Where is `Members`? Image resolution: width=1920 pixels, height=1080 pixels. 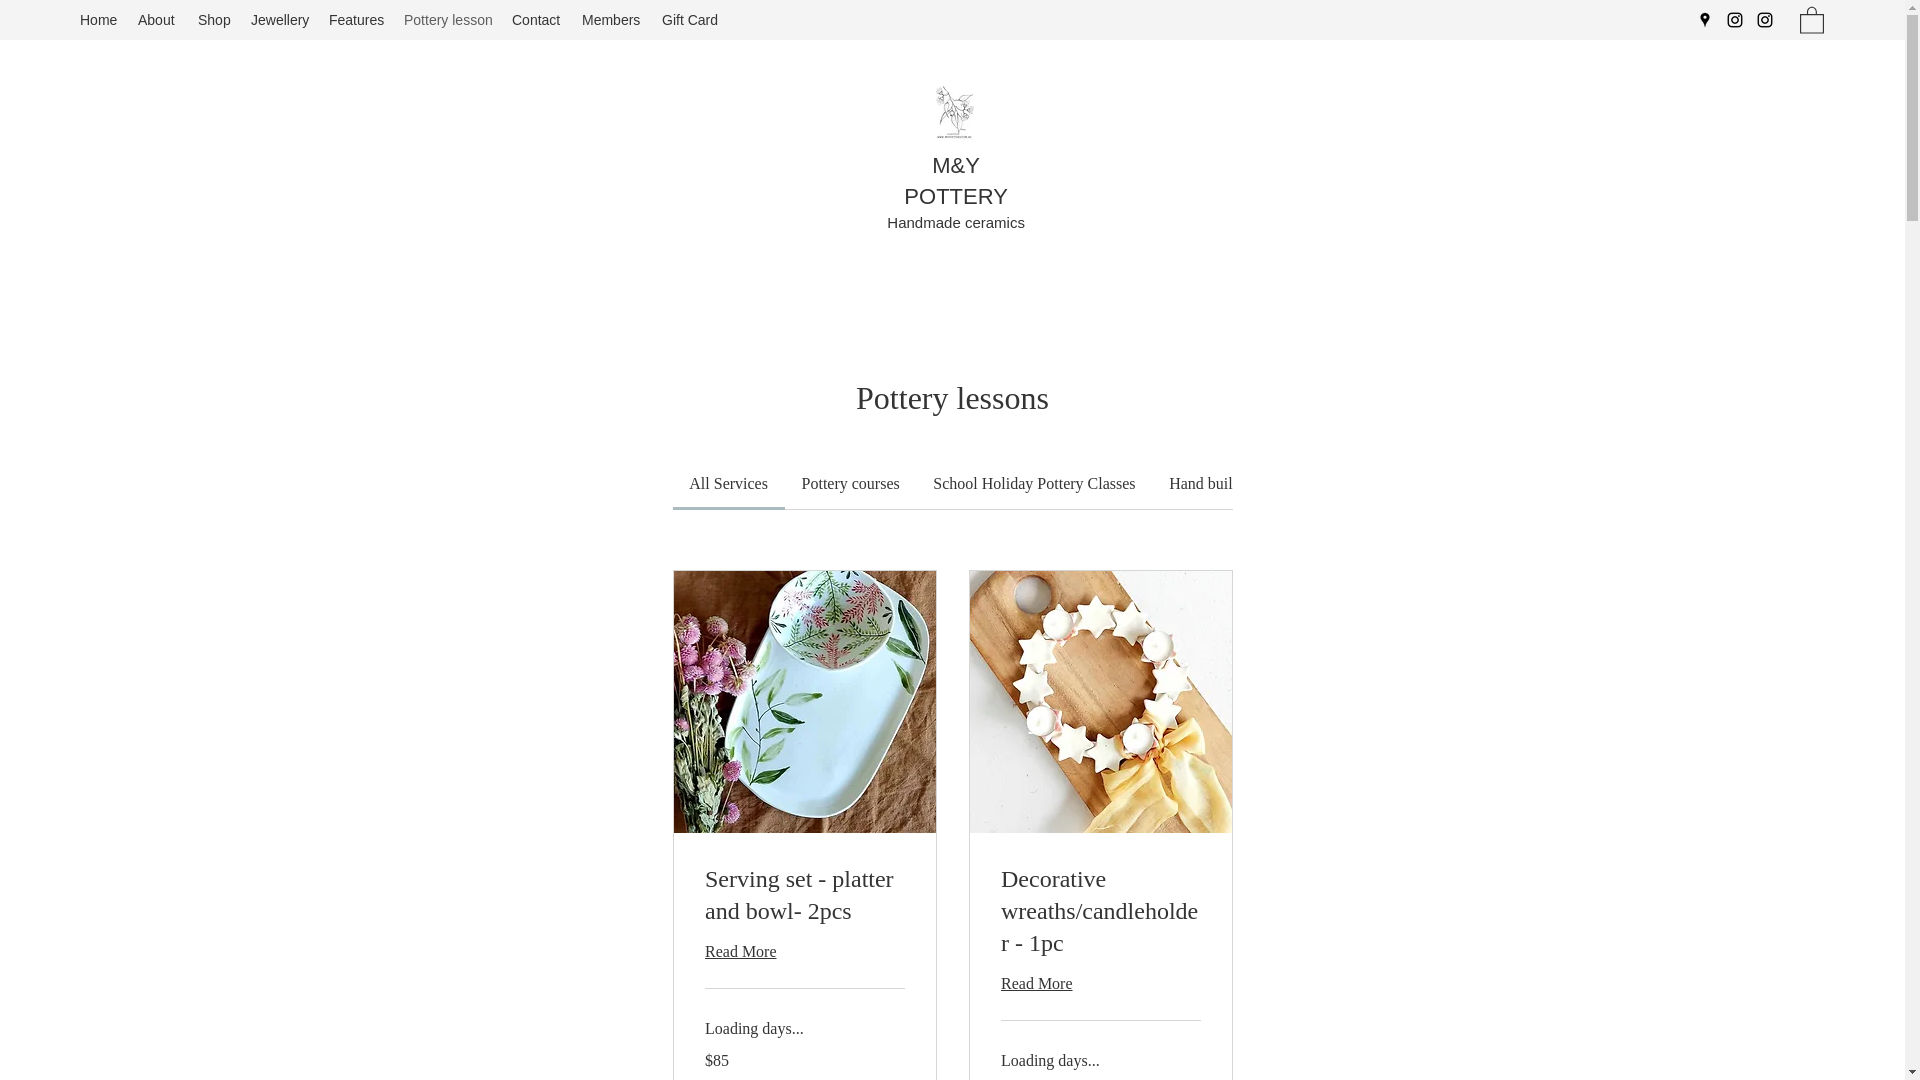
Members is located at coordinates (612, 20).